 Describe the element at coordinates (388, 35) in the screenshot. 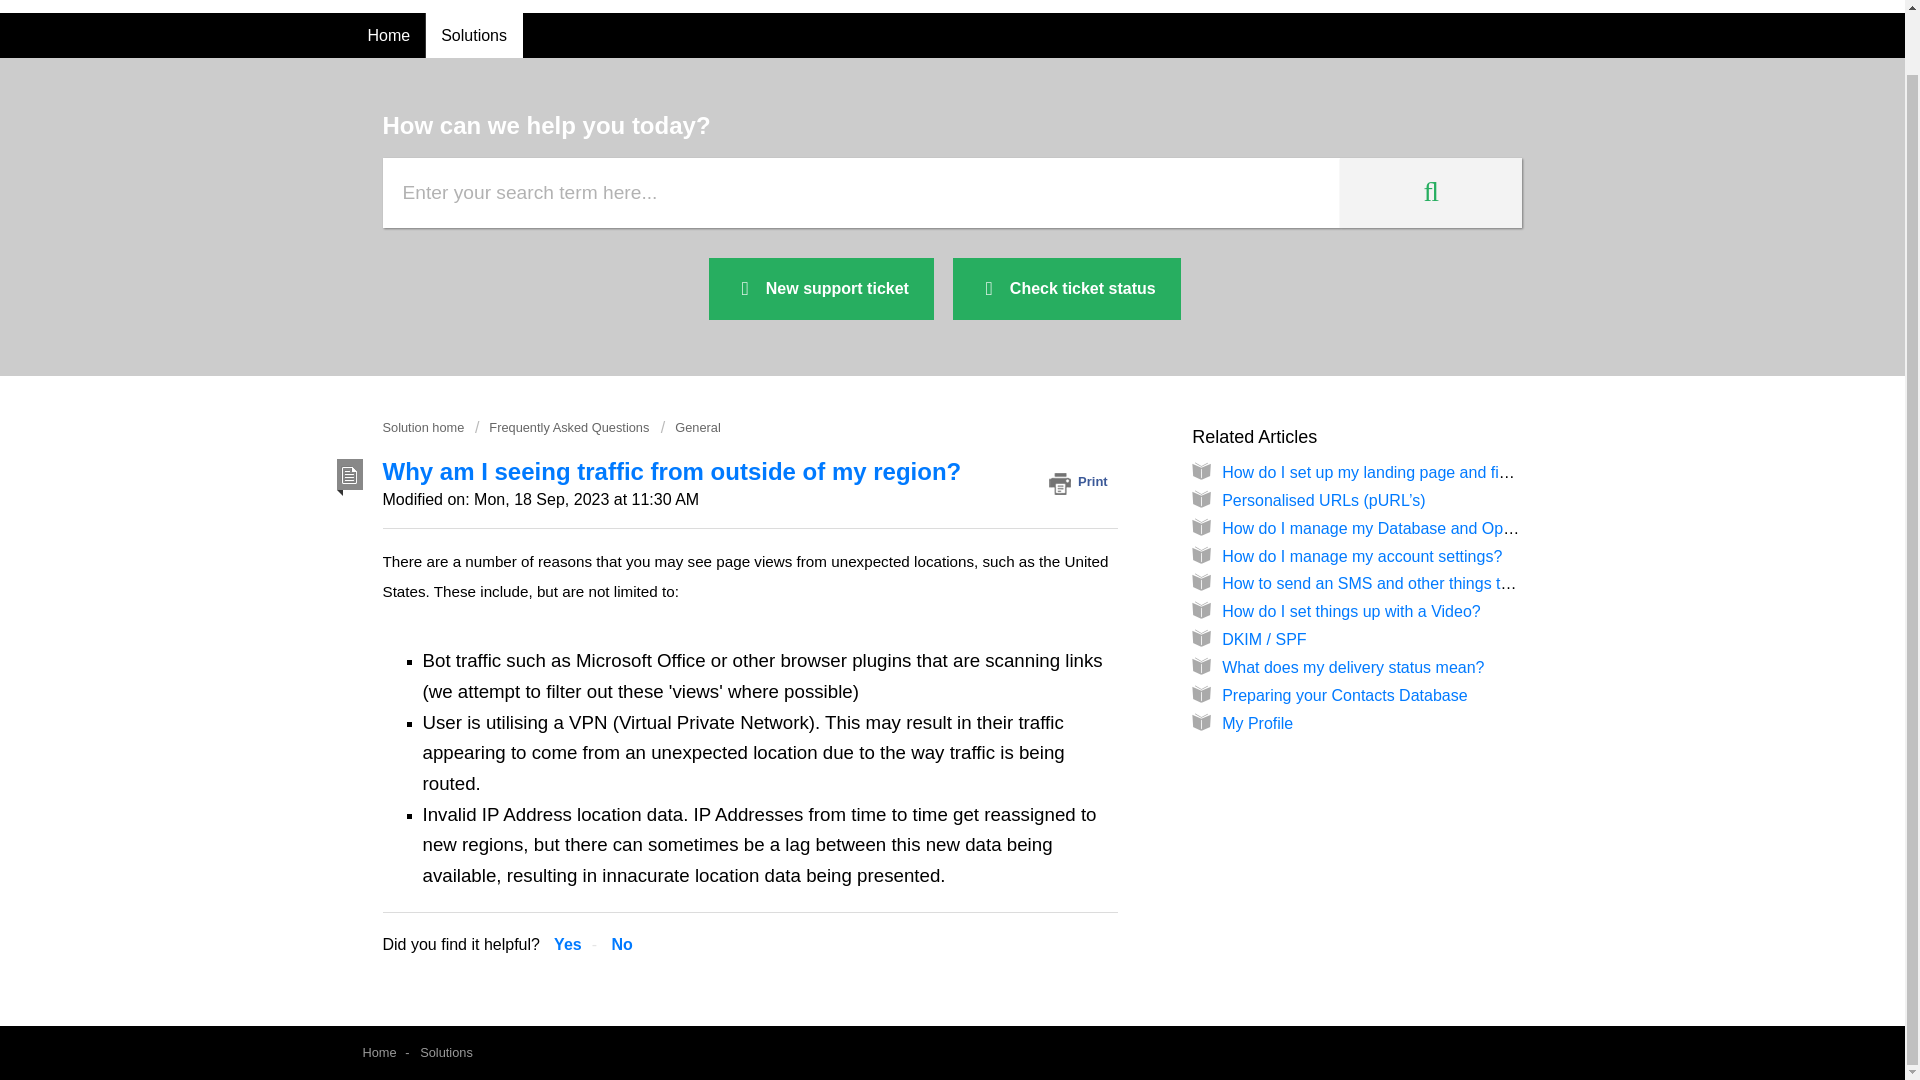

I see `Home` at that location.